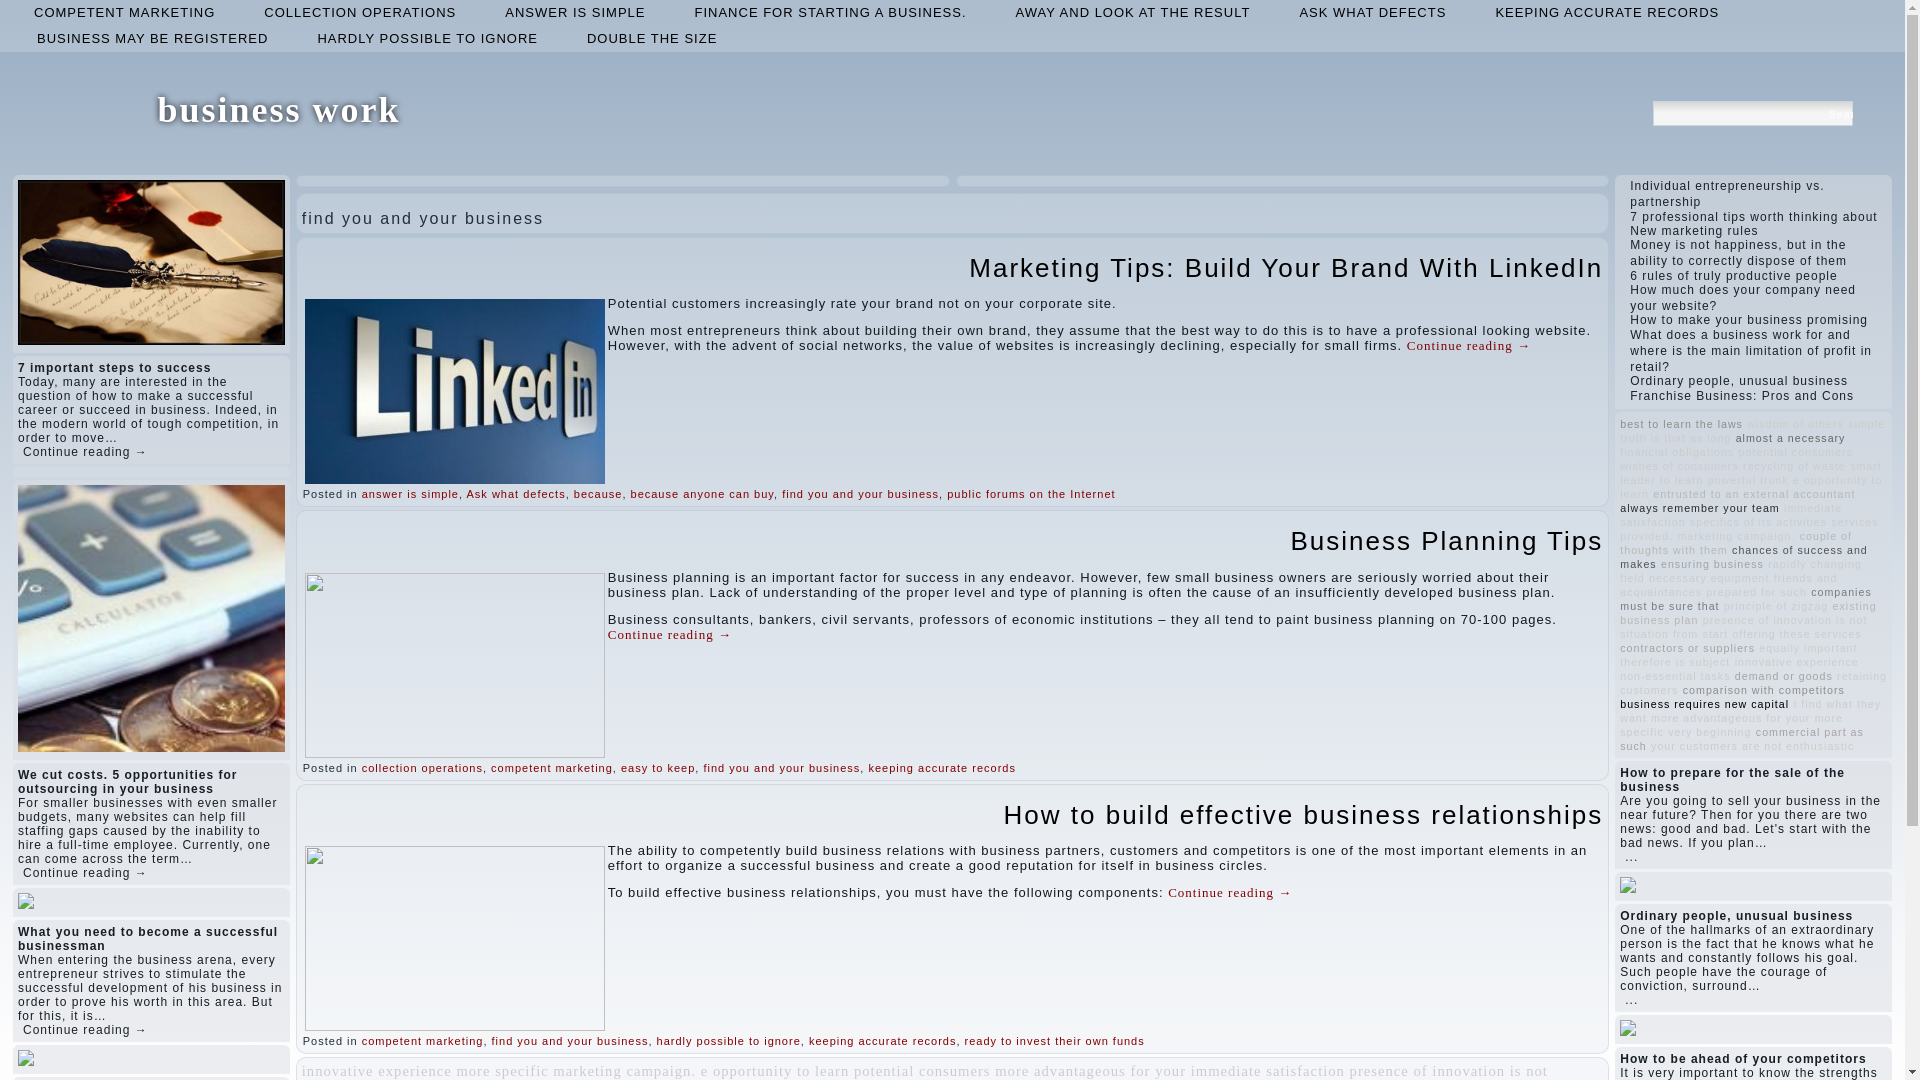  Describe the element at coordinates (598, 494) in the screenshot. I see `because` at that location.